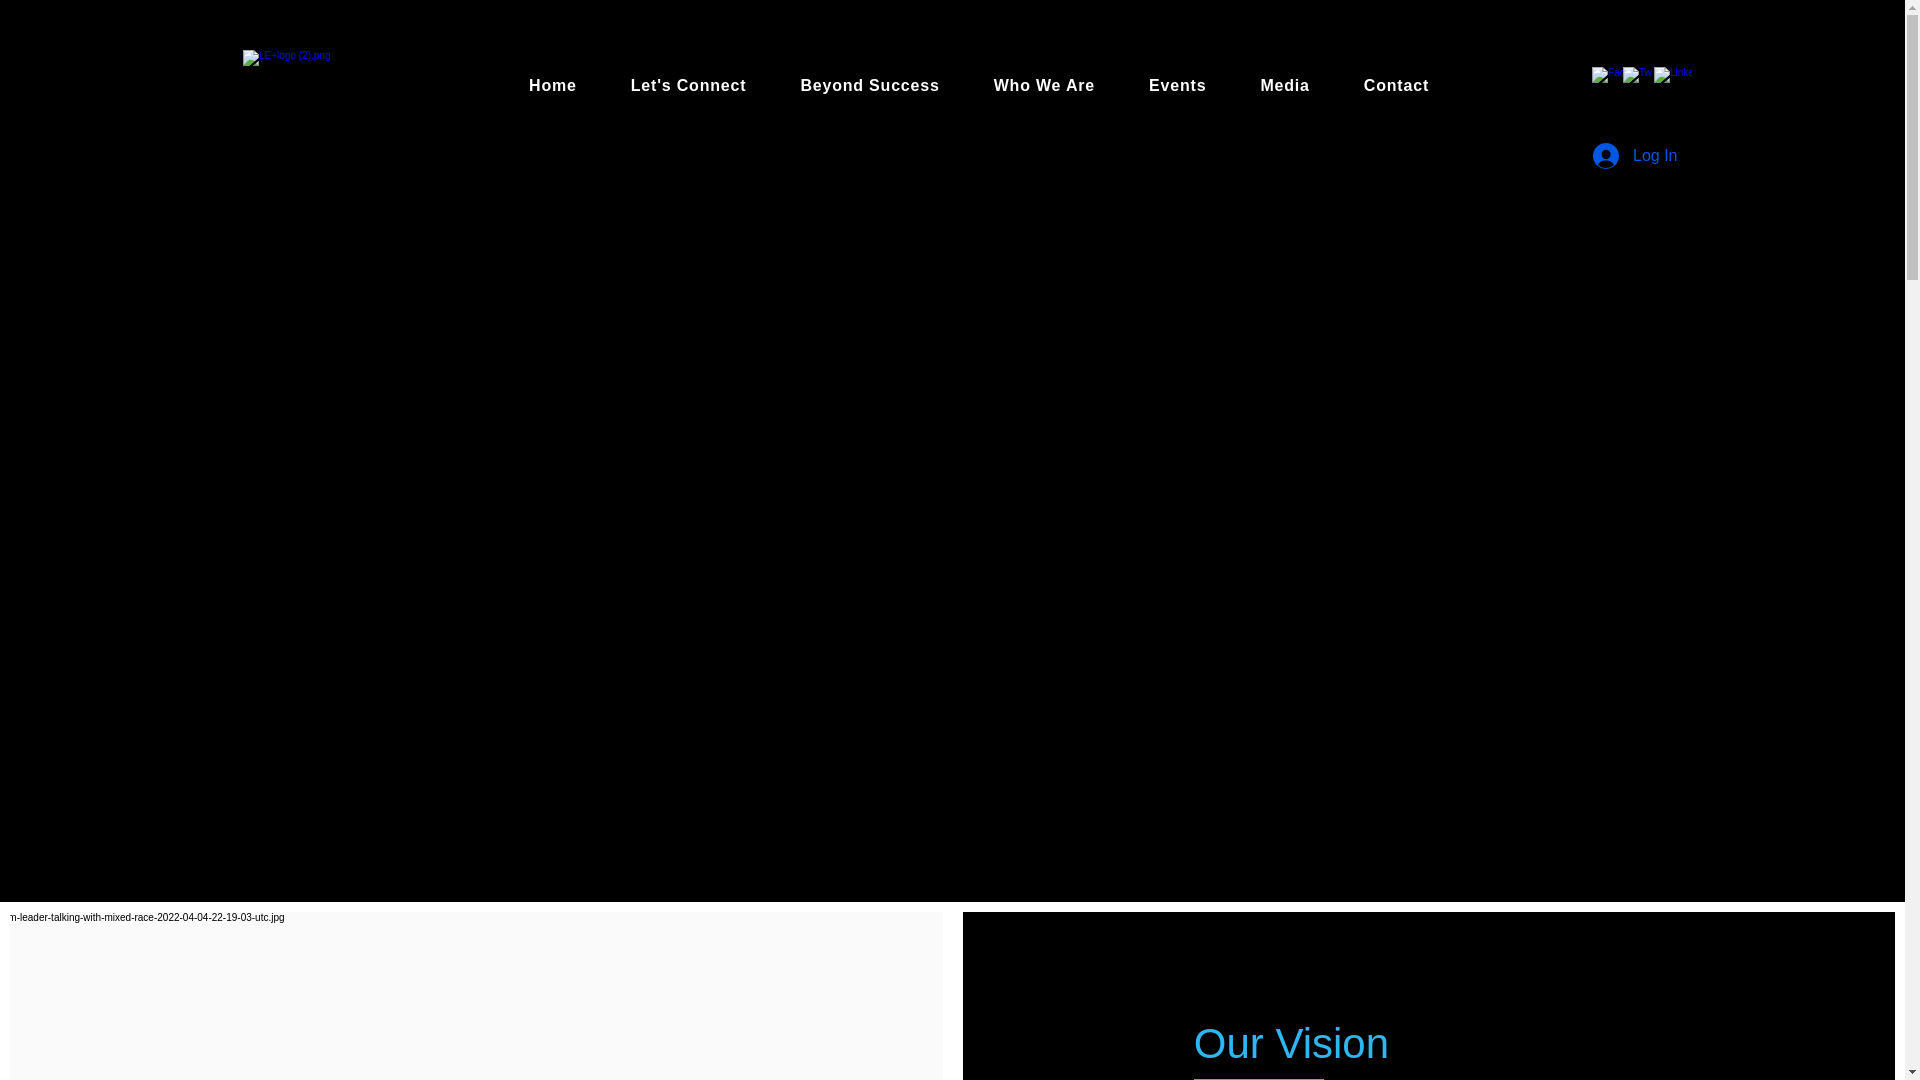 The height and width of the screenshot is (1080, 1920). Describe the element at coordinates (869, 85) in the screenshot. I see `Beyond Success` at that location.